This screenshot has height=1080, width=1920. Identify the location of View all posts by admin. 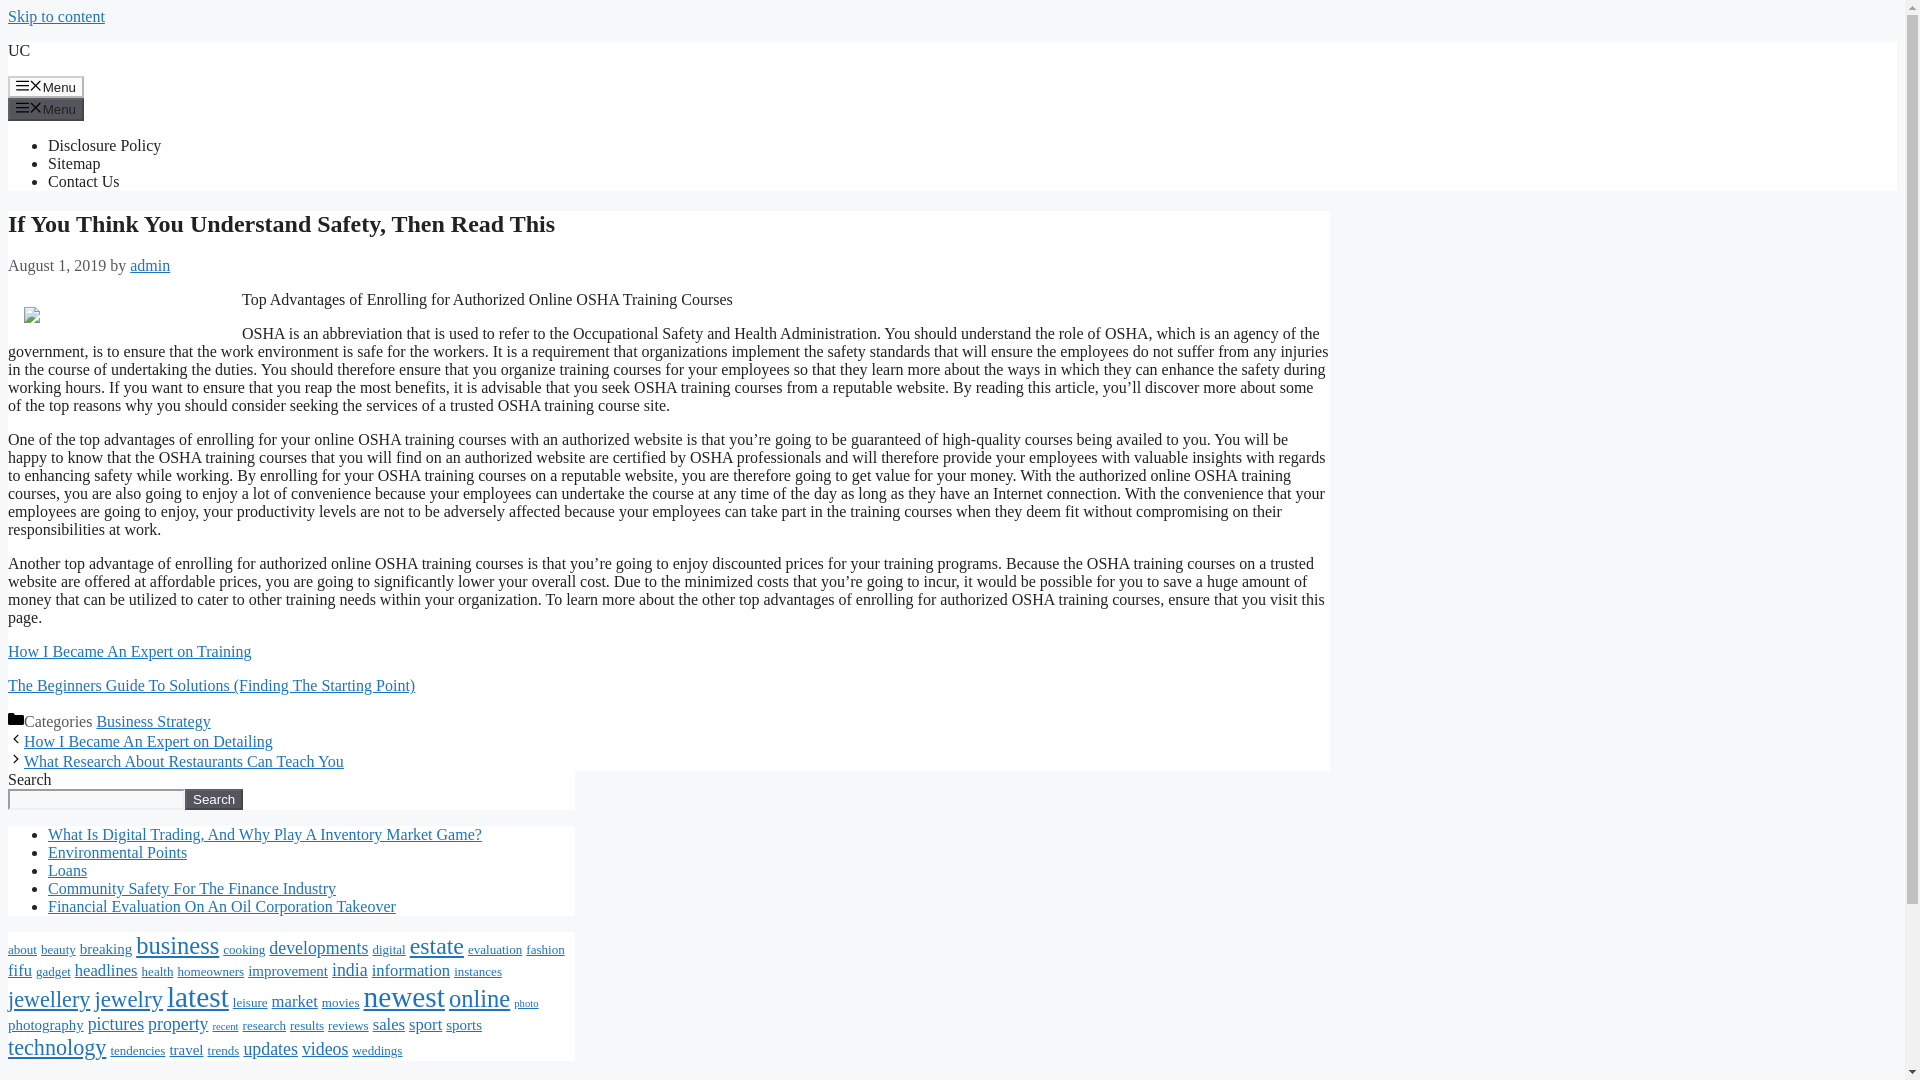
(150, 266).